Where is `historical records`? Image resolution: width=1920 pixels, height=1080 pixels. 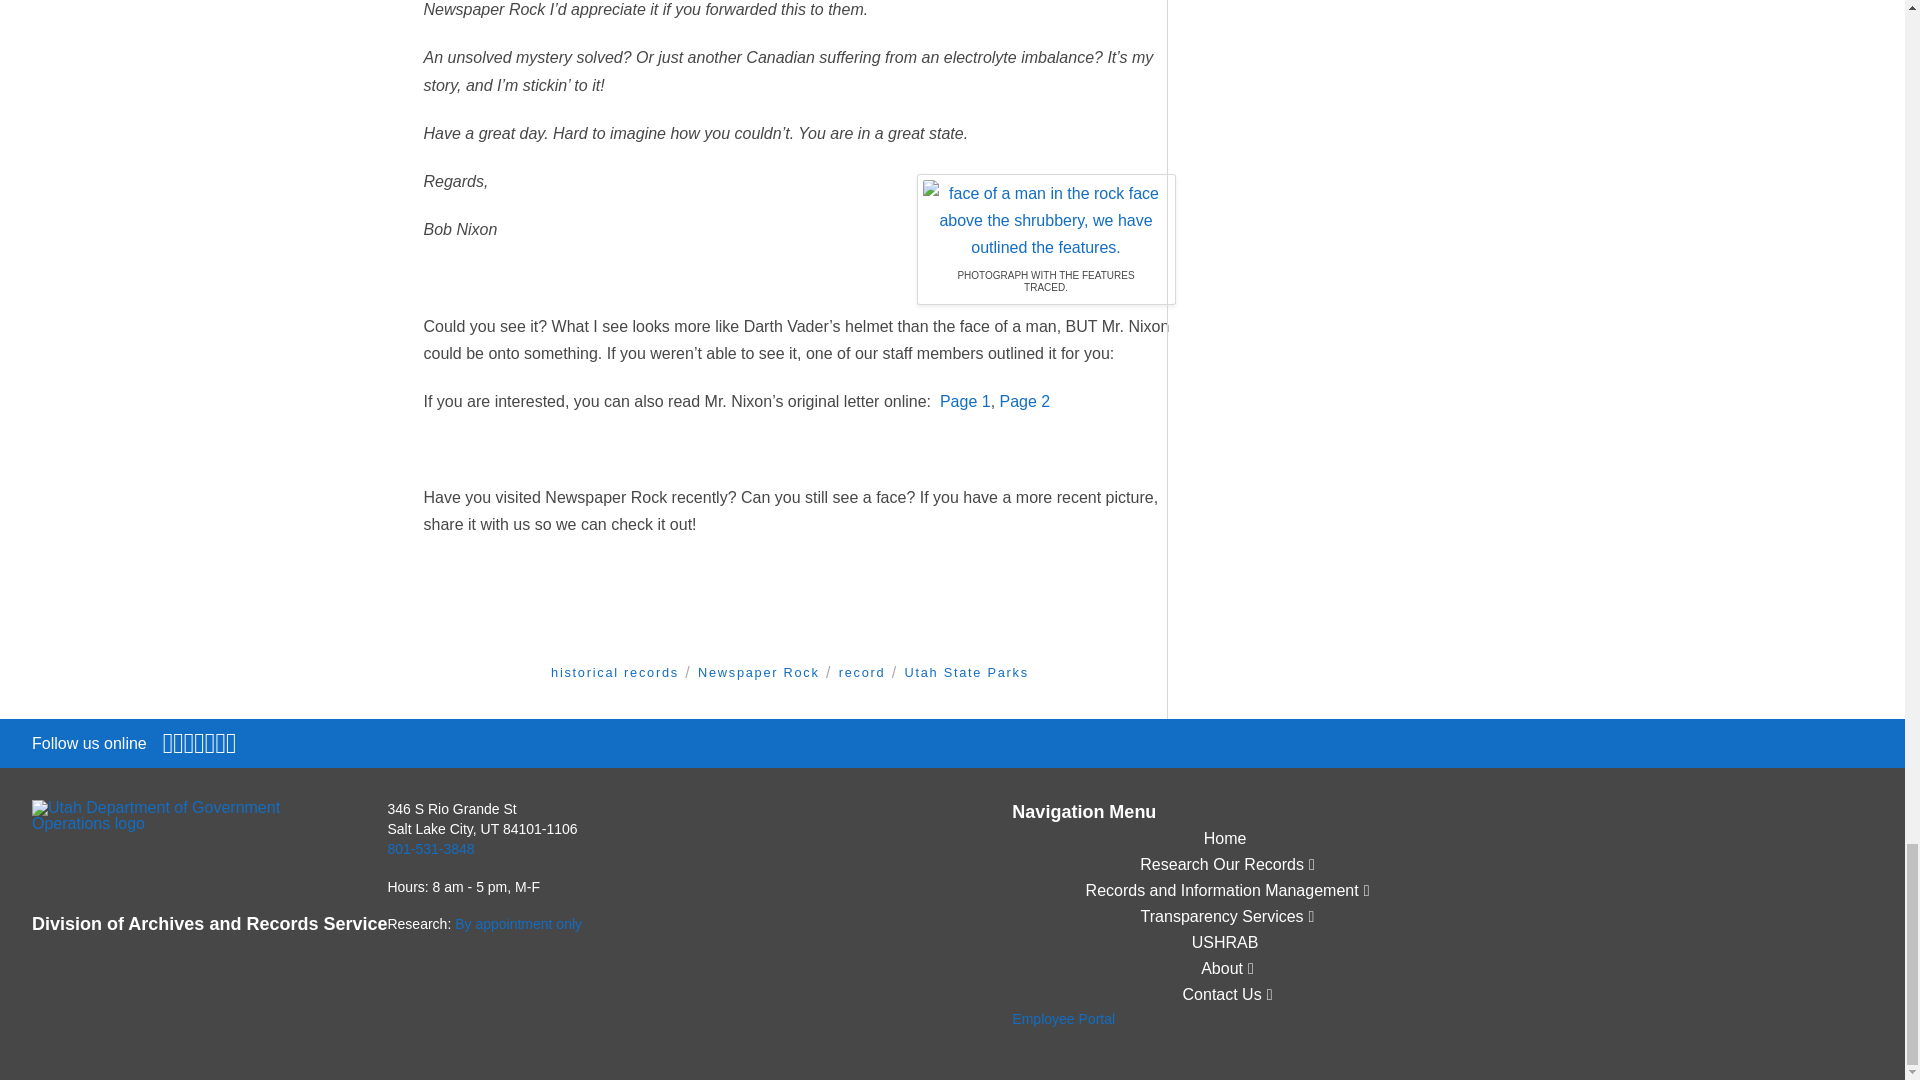 historical records is located at coordinates (614, 672).